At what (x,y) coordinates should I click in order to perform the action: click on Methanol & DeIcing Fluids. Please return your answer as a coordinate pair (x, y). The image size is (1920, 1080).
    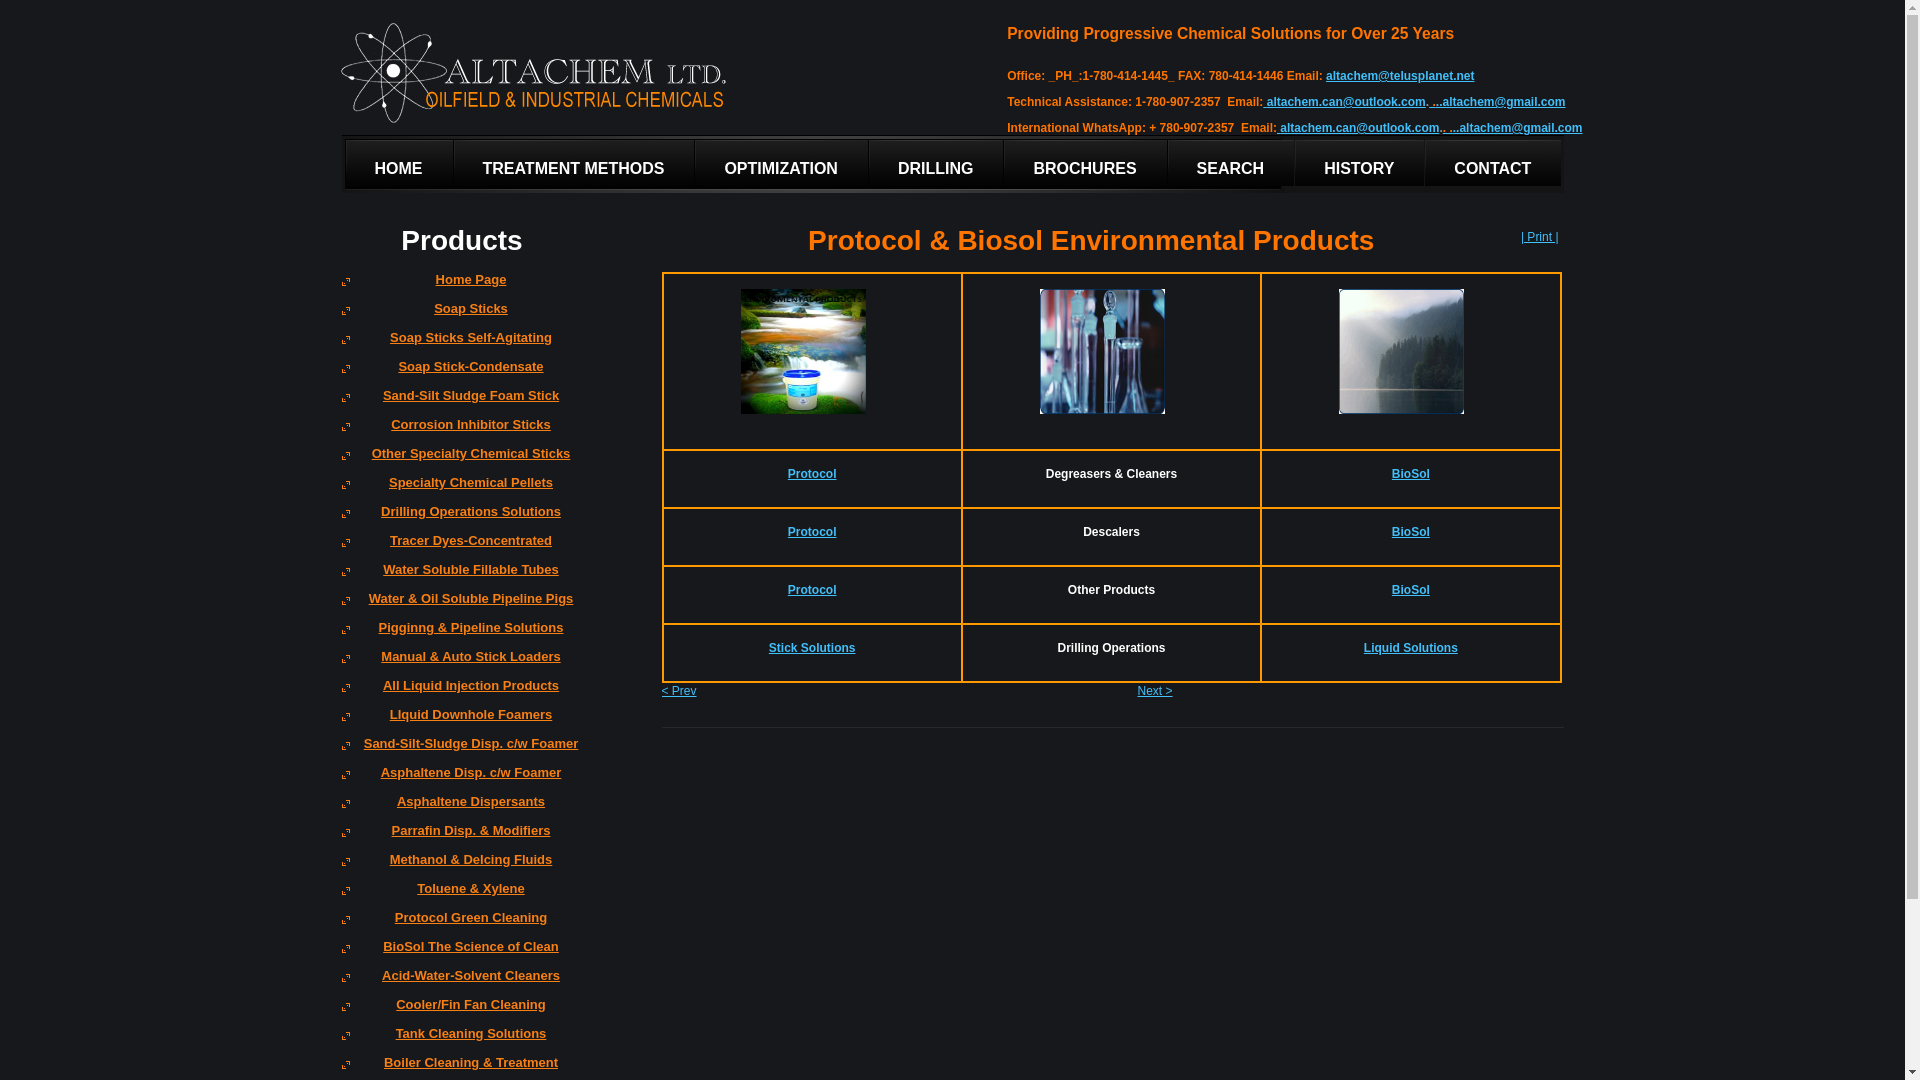
    Looking at the image, I should click on (462, 866).